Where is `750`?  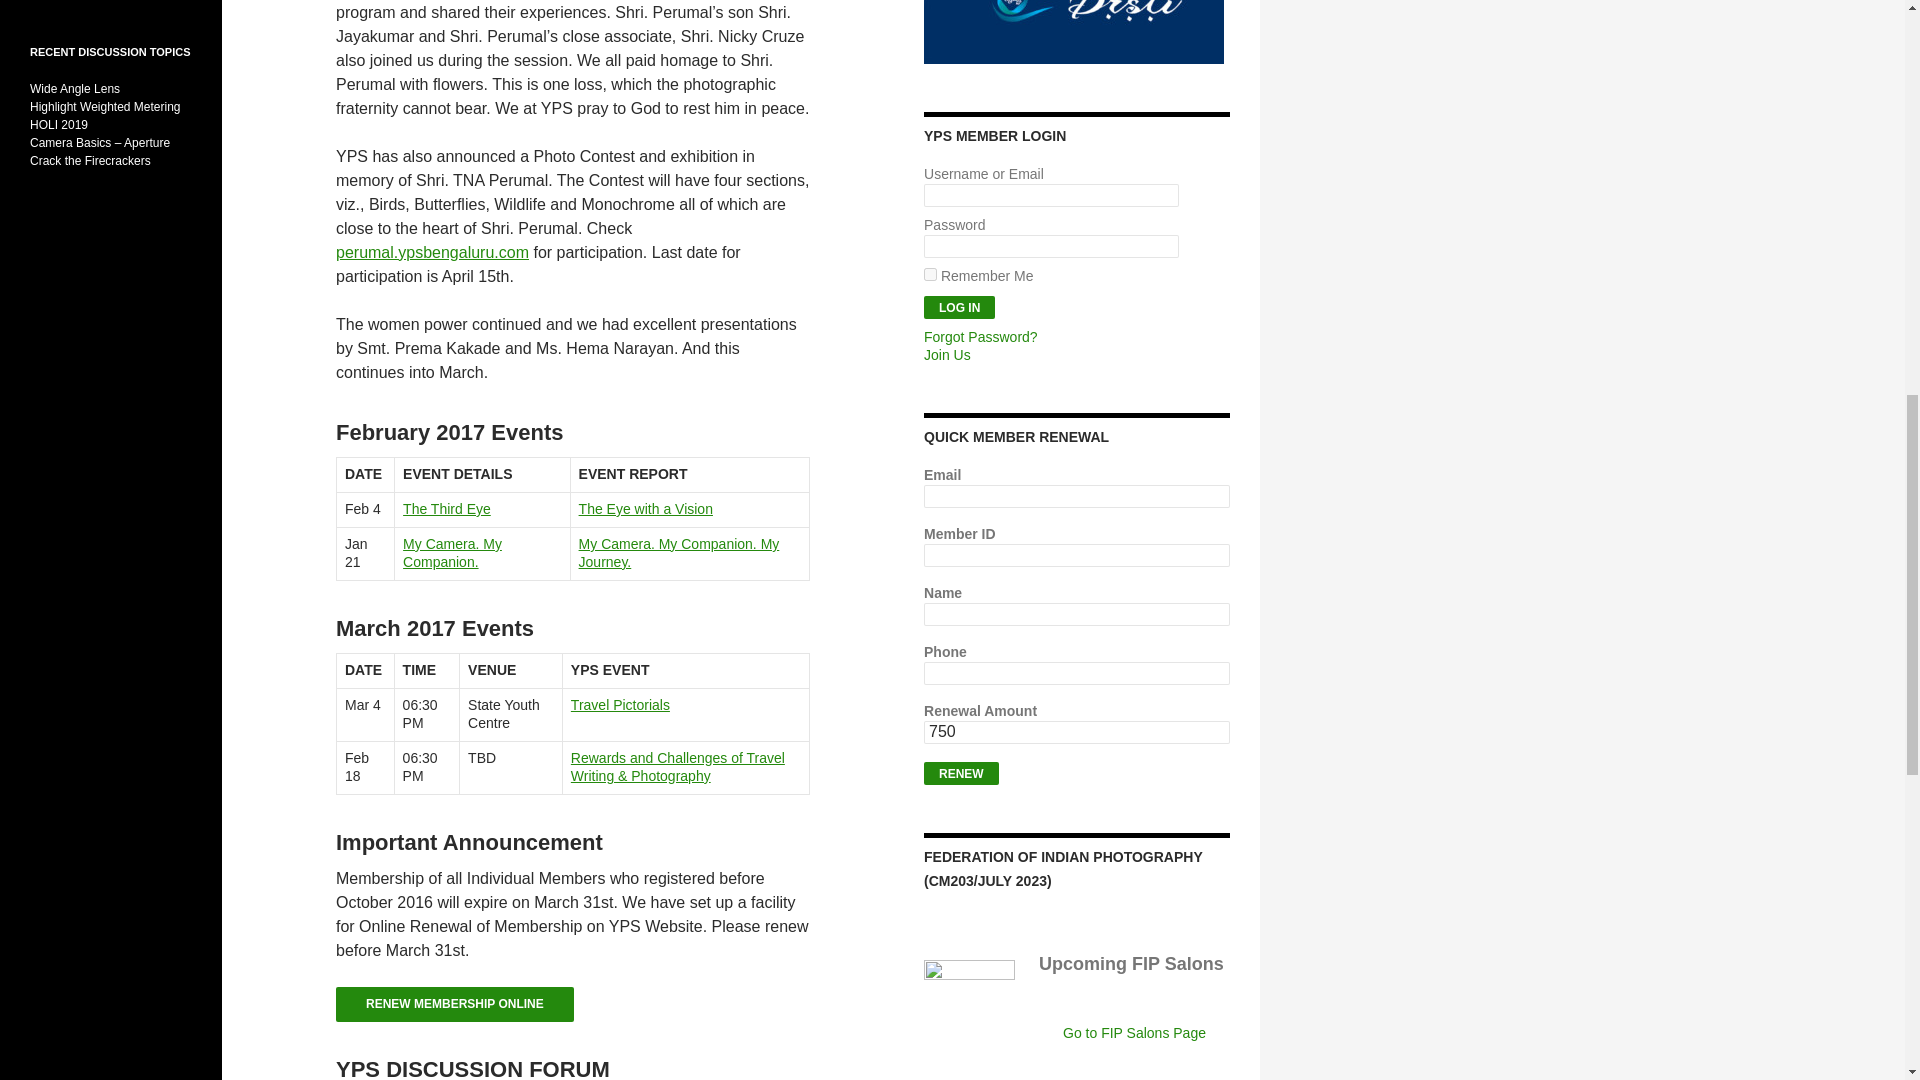 750 is located at coordinates (1076, 732).